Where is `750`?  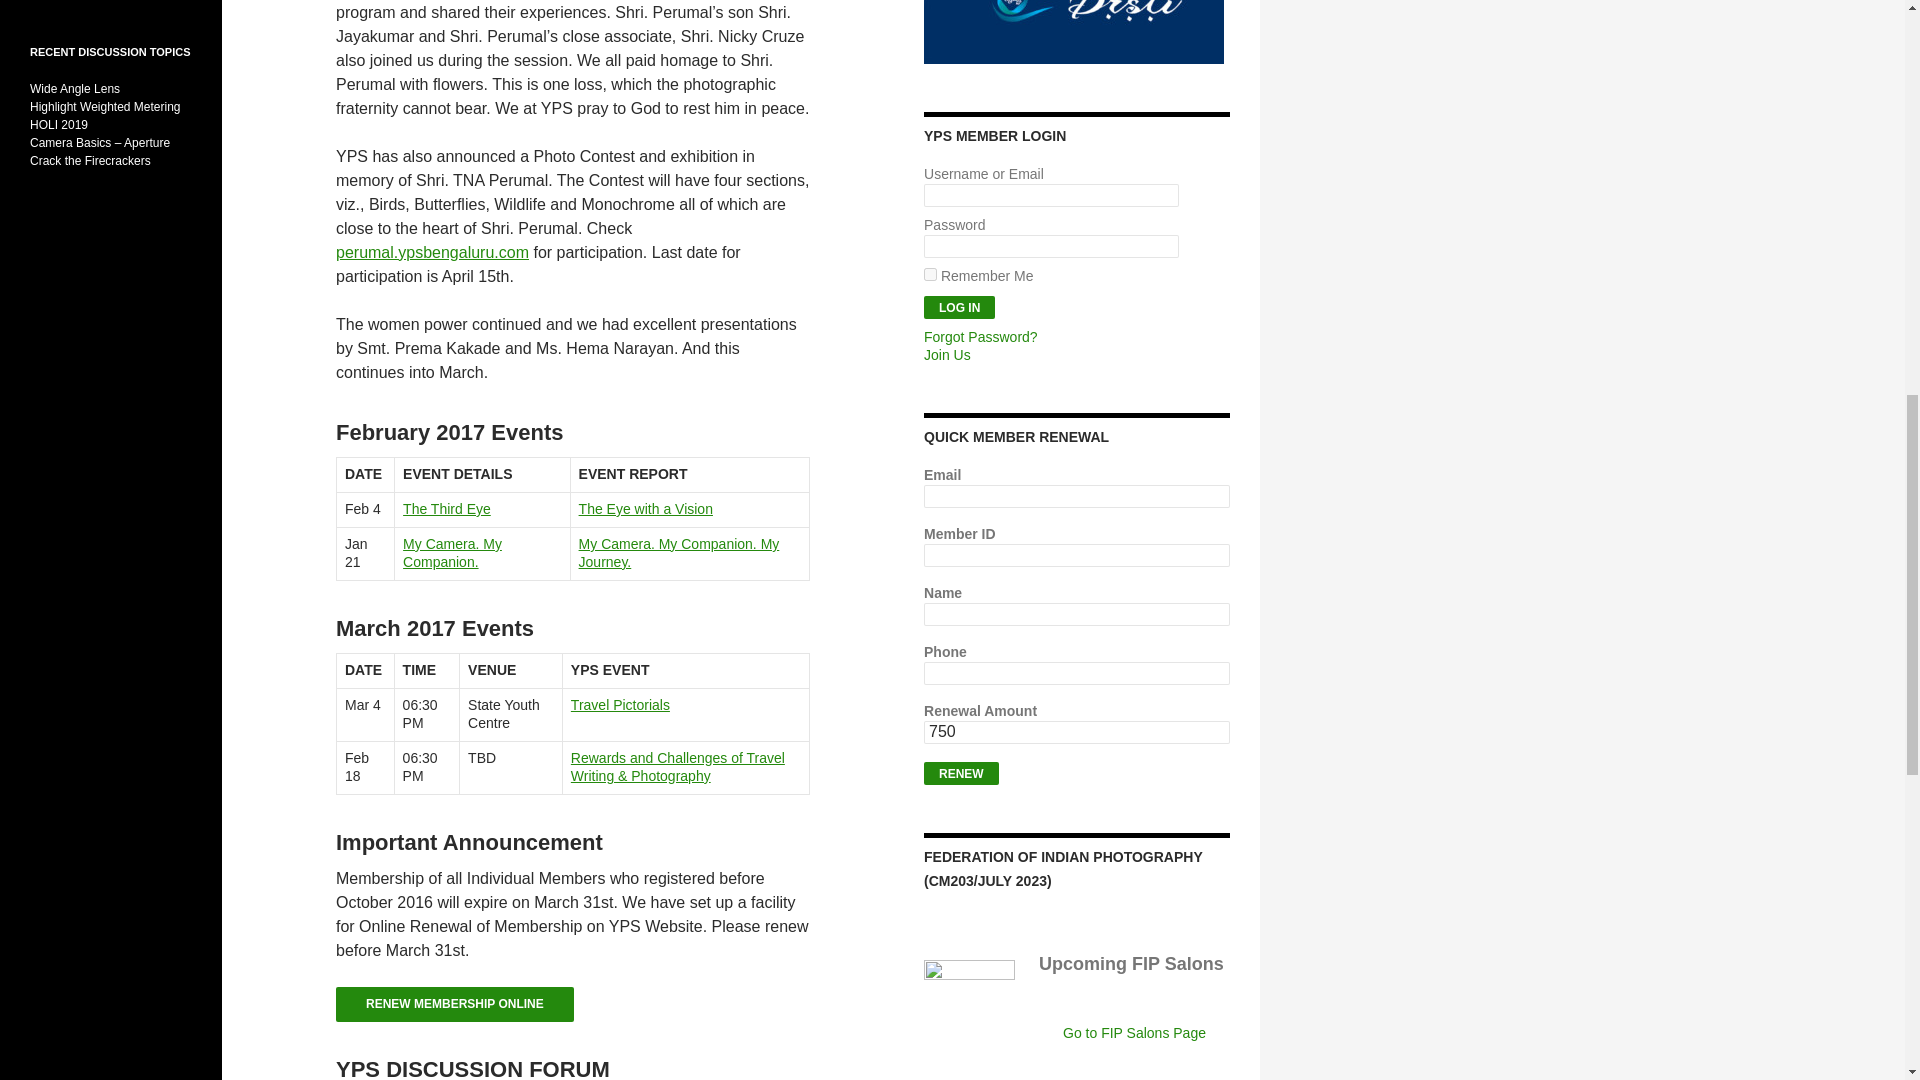 750 is located at coordinates (1076, 732).